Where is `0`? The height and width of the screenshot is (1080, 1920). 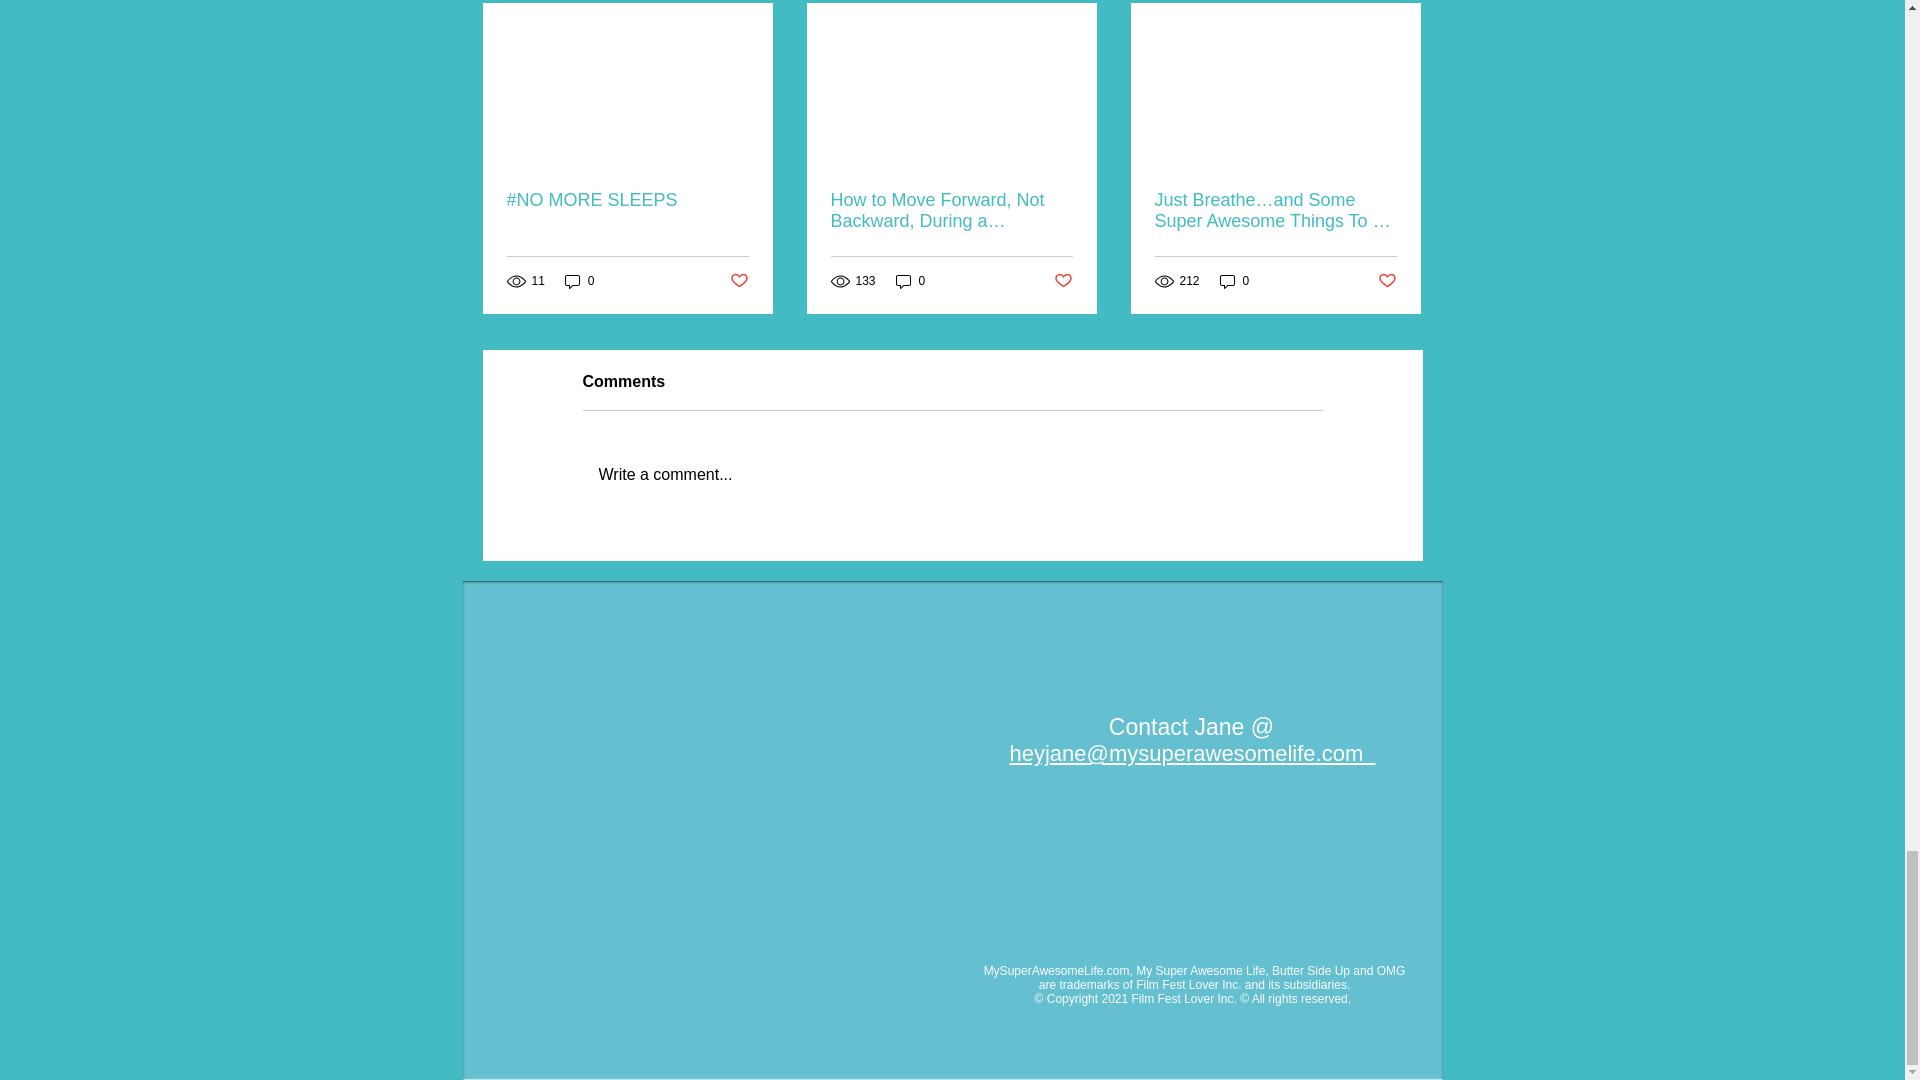 0 is located at coordinates (580, 281).